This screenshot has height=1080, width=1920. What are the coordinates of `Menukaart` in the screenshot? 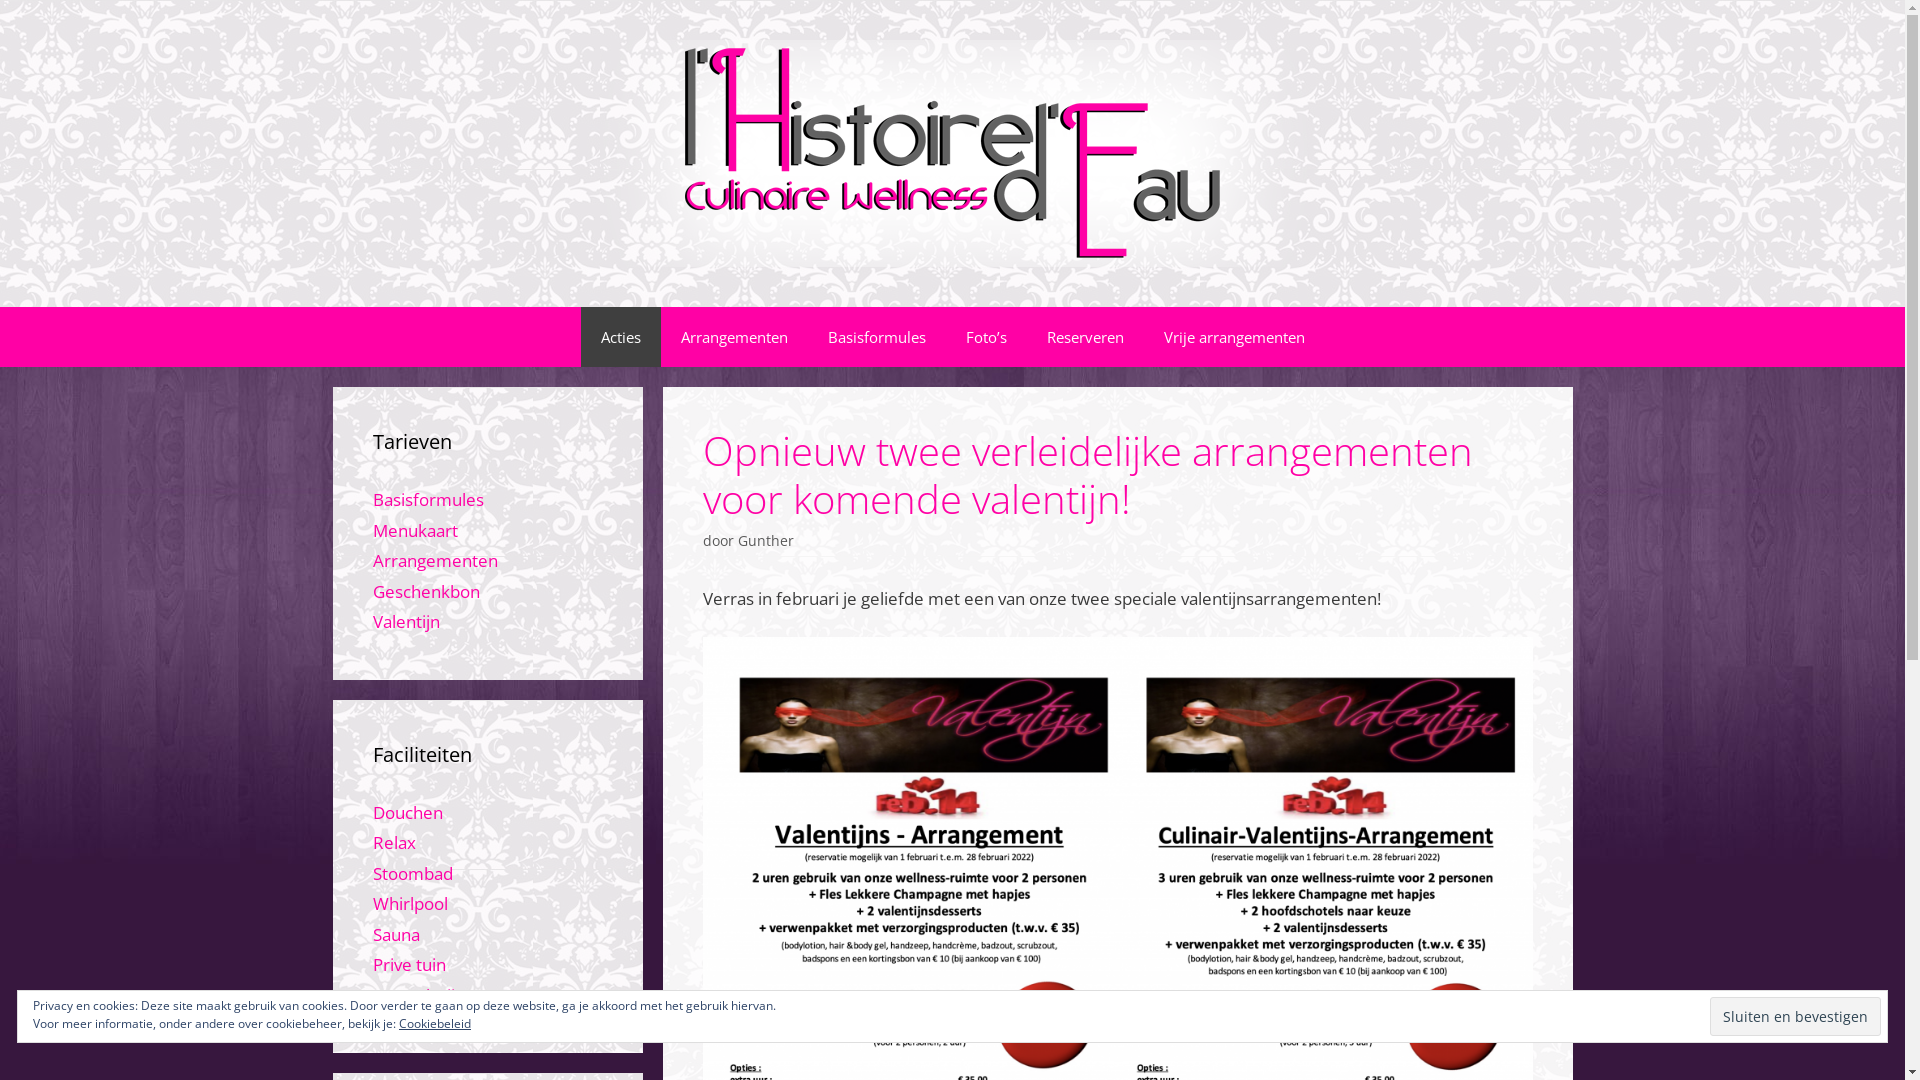 It's located at (414, 530).